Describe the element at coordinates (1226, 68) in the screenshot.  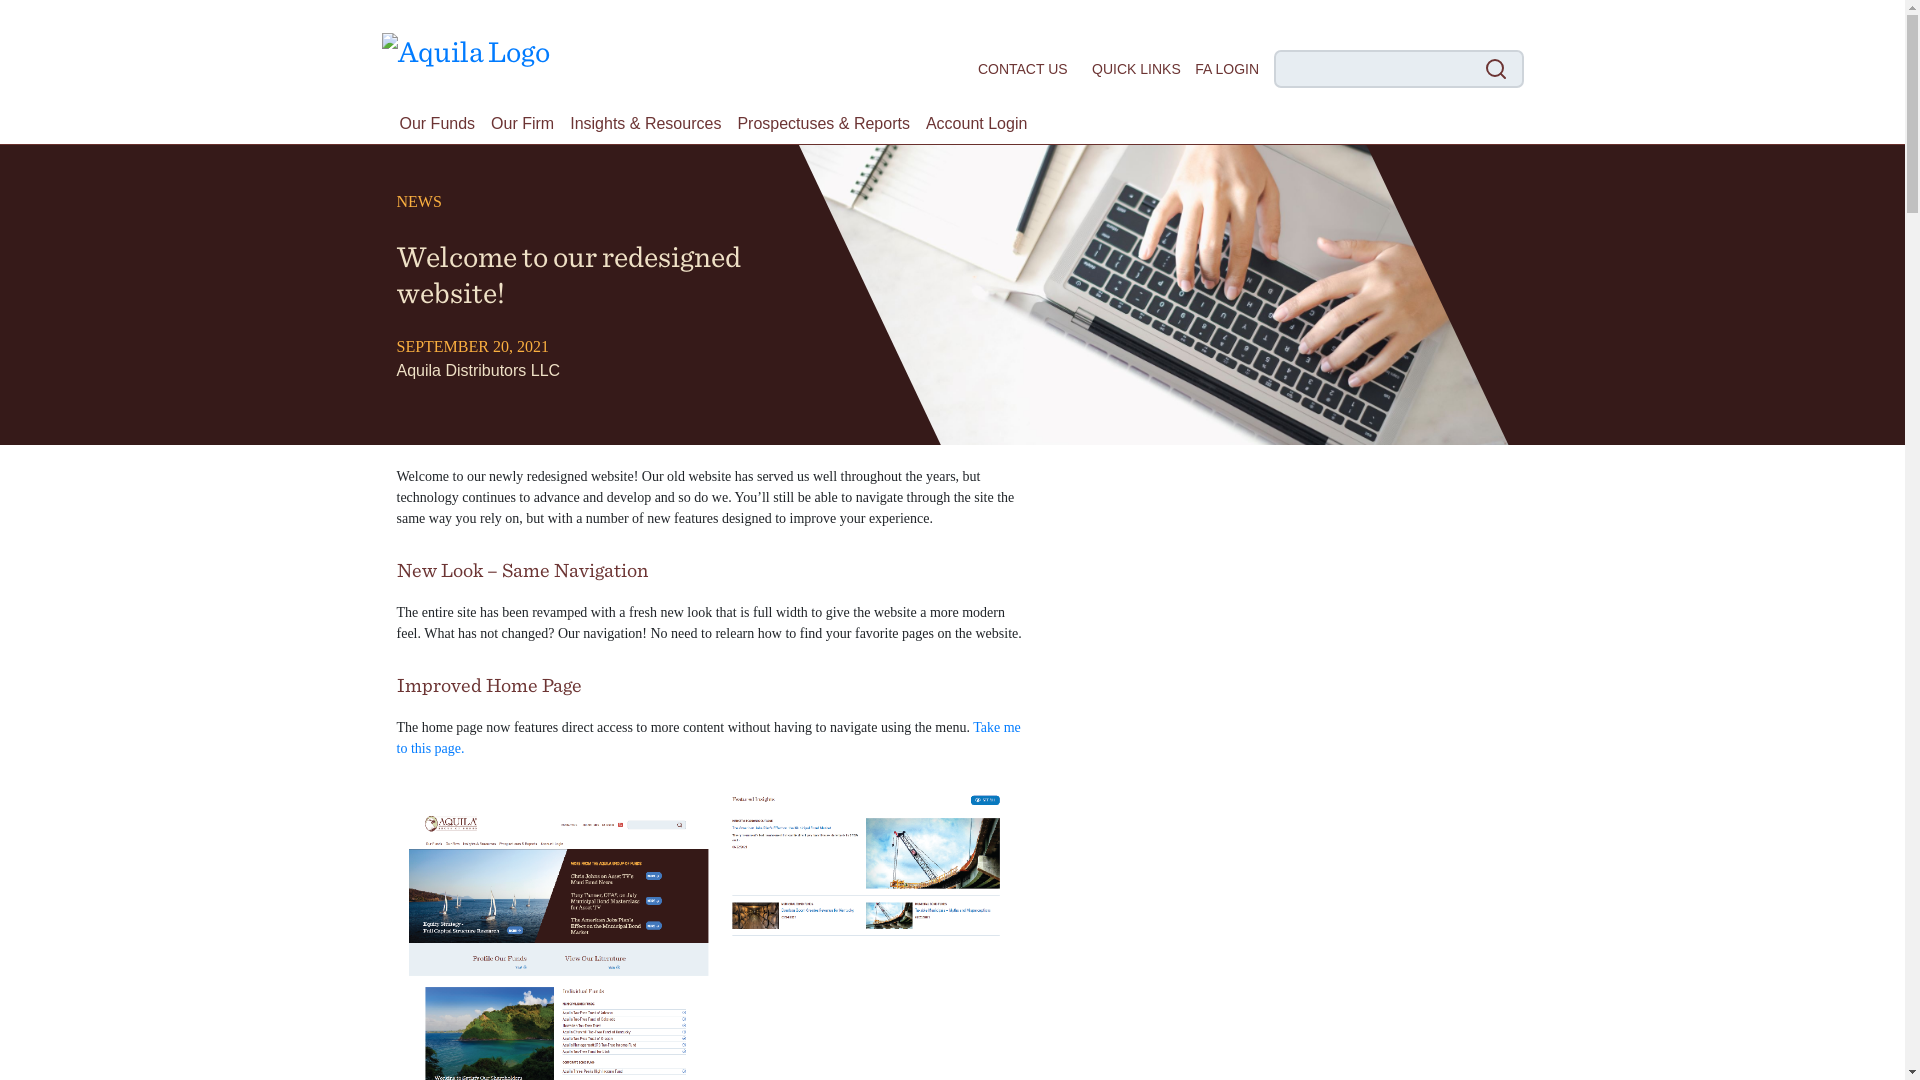
I see `FA LOGIN` at that location.